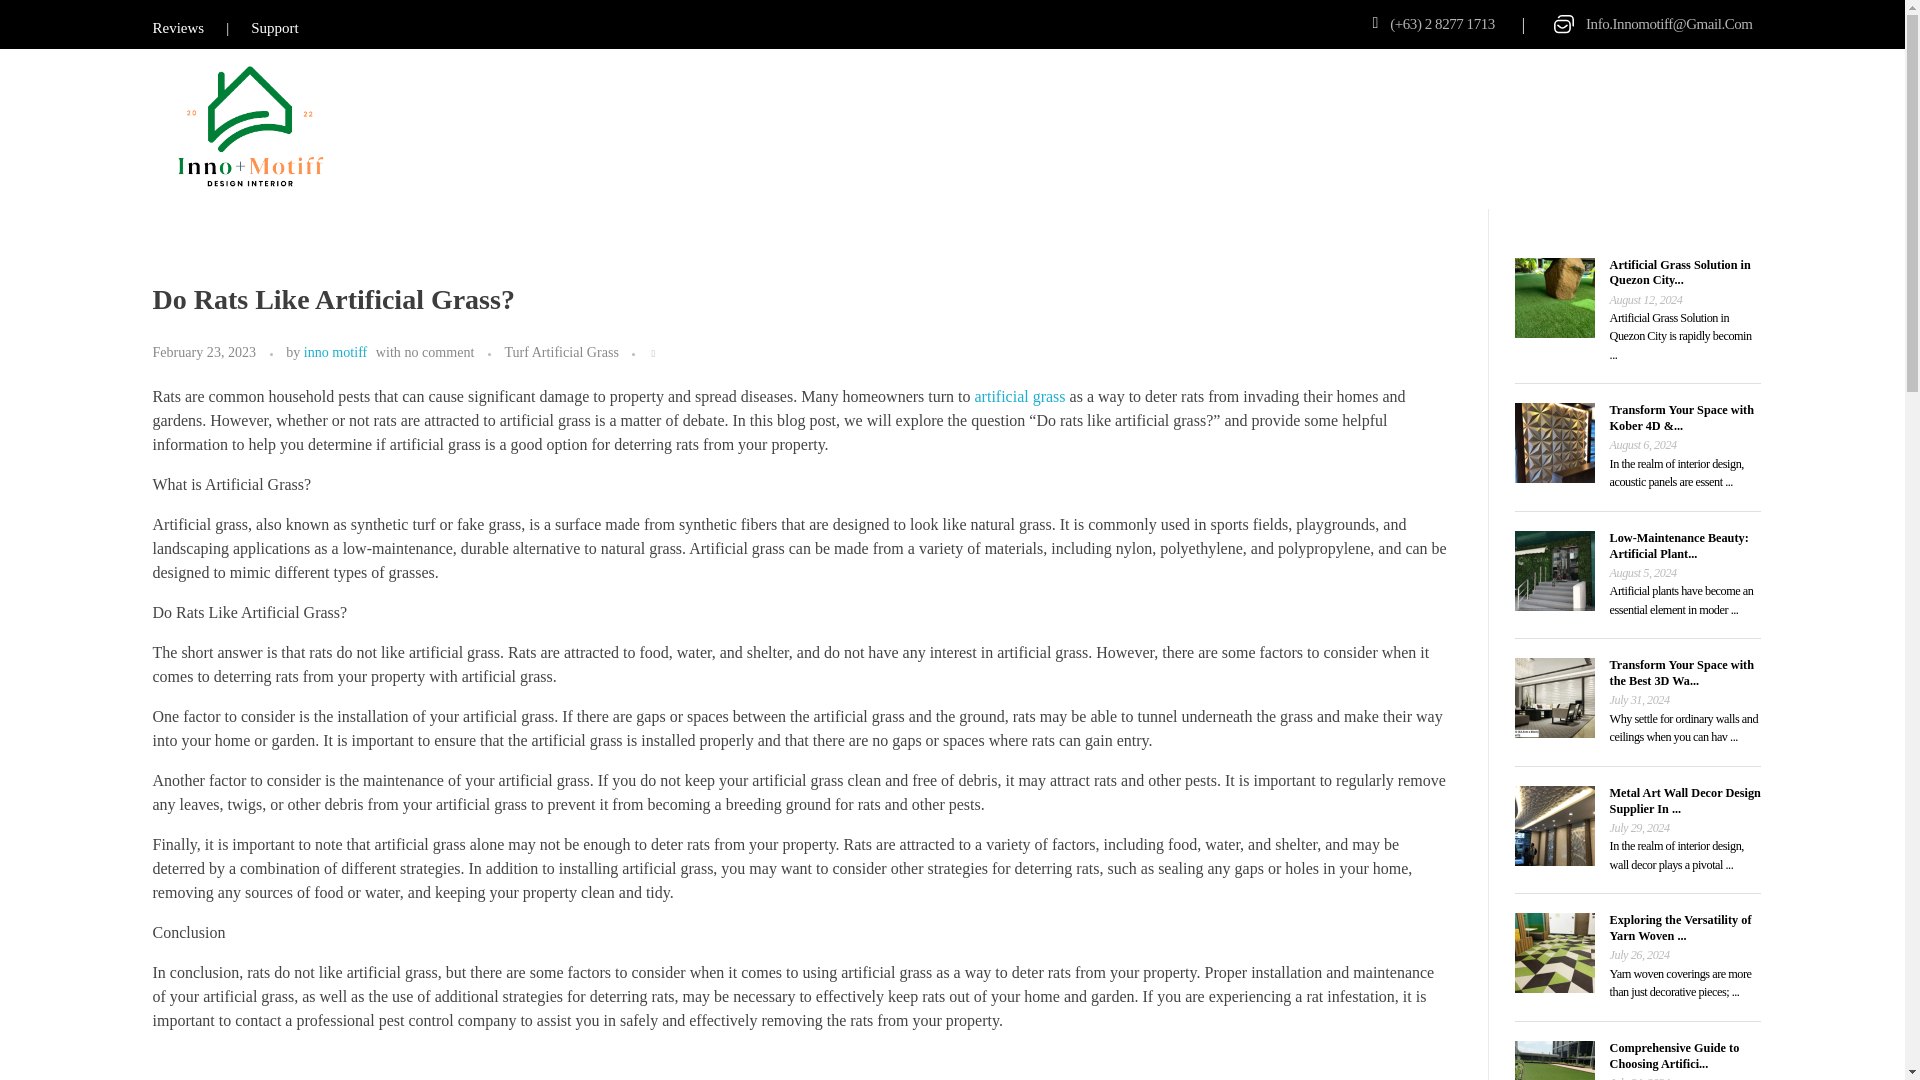 This screenshot has width=1920, height=1080. Describe the element at coordinates (1680, 927) in the screenshot. I see `Exploring the Versatility of Yarn Woven ...` at that location.